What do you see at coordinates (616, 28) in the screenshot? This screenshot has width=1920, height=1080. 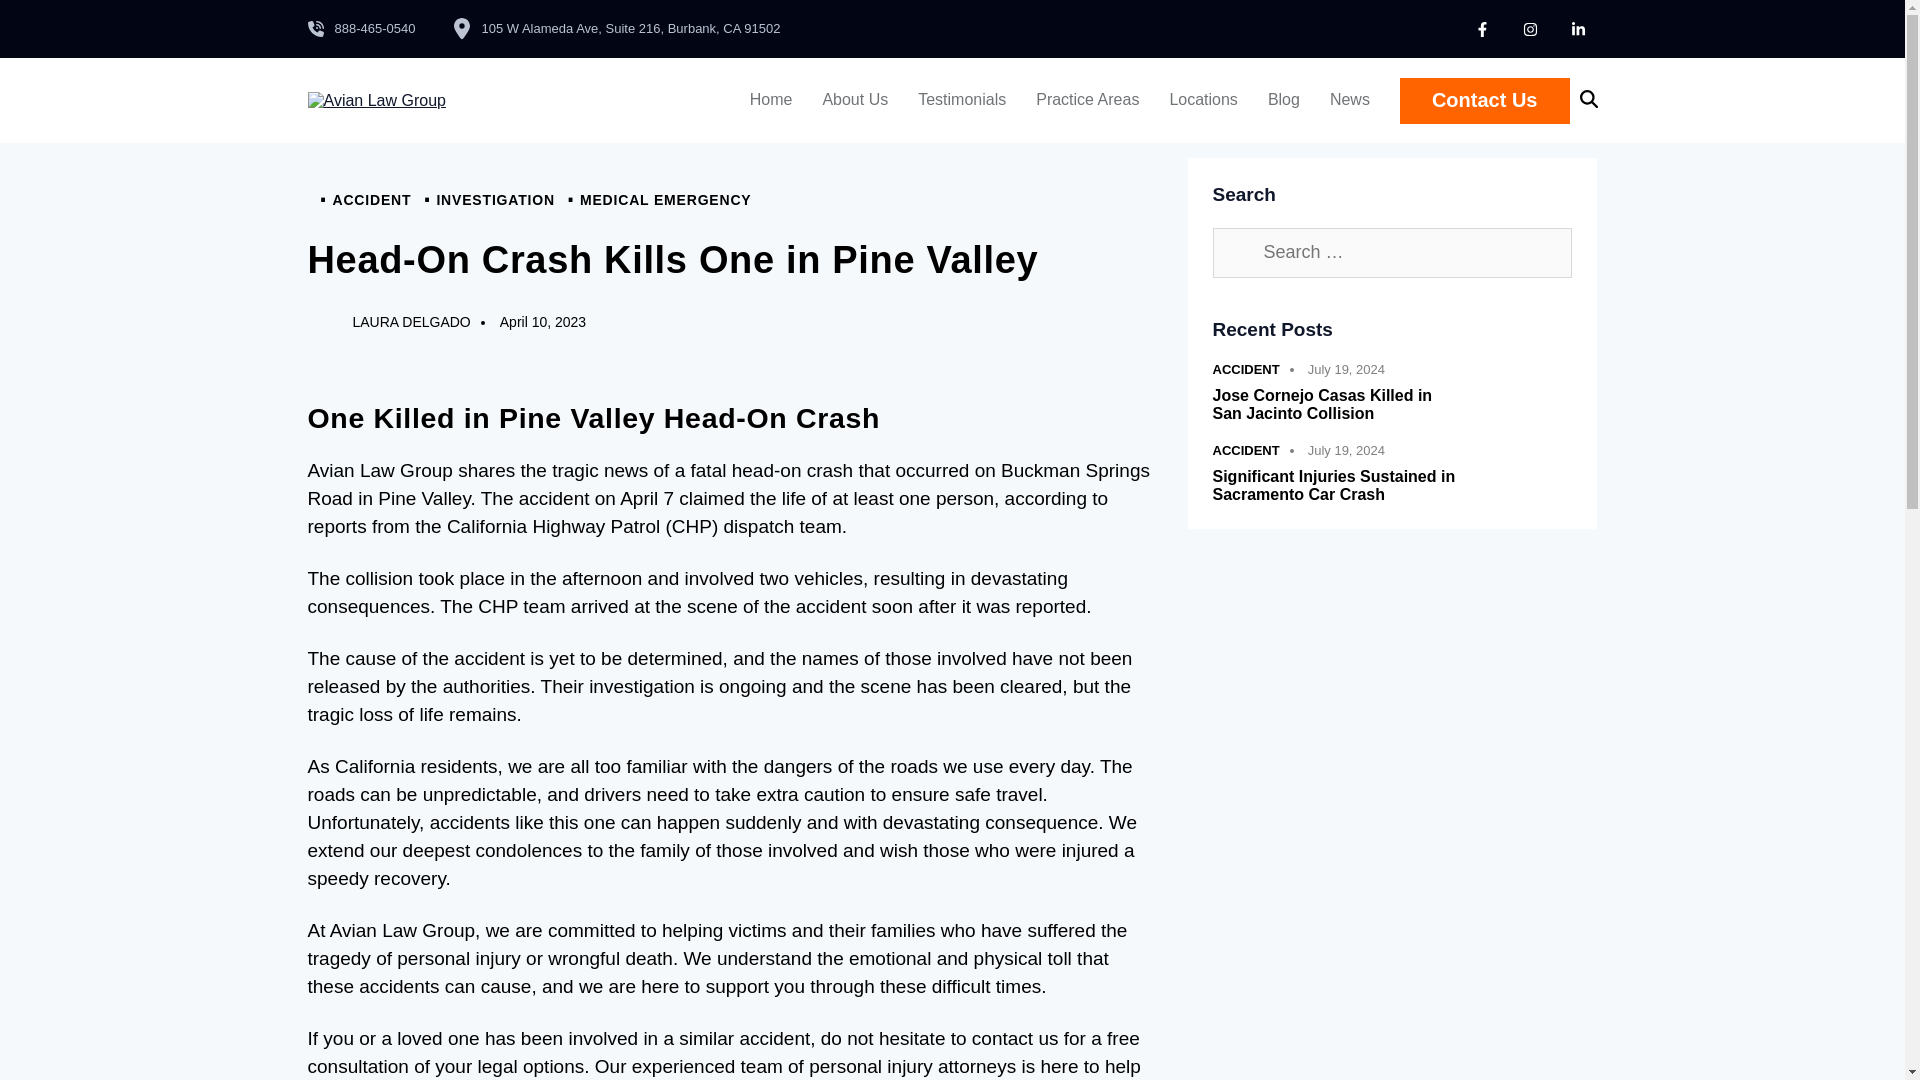 I see `105 W Alameda Ave, Suite 216, Burbank, CA 91502` at bounding box center [616, 28].